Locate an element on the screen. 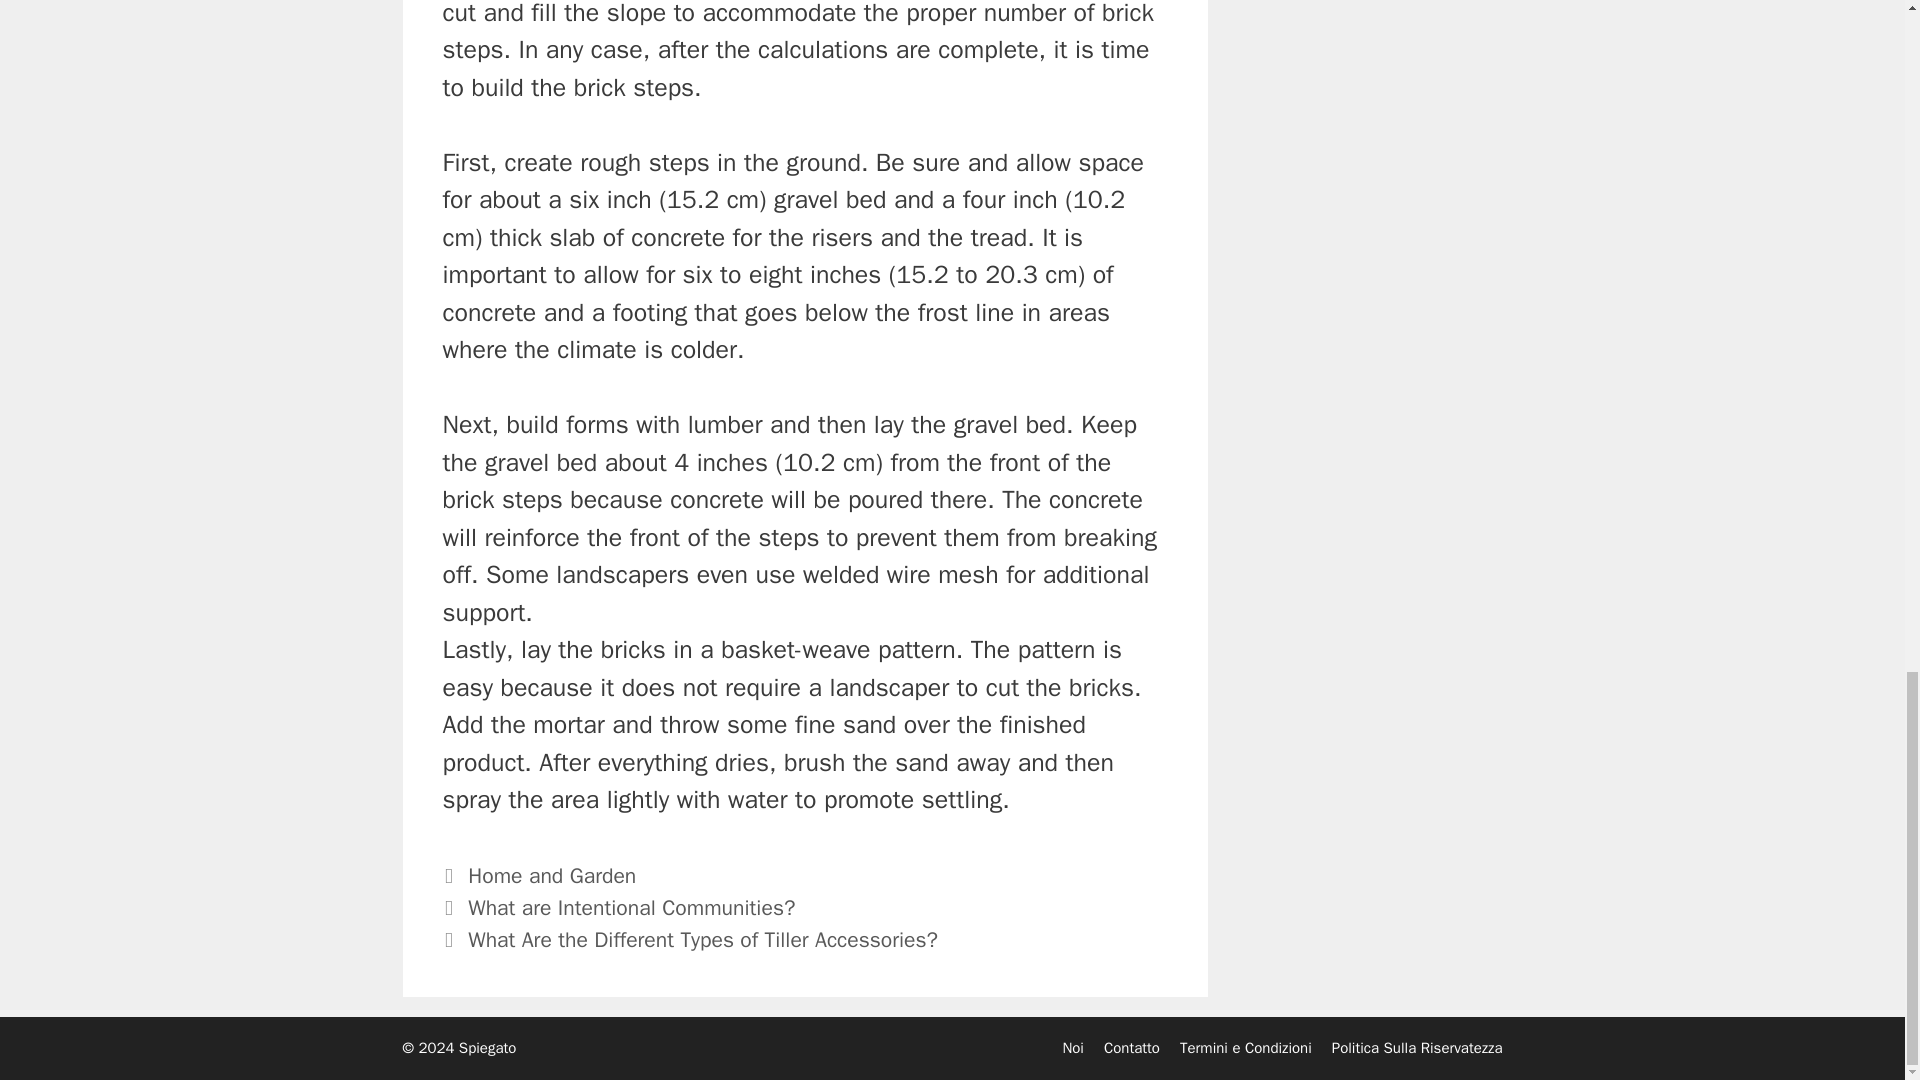 Image resolution: width=1920 pixels, height=1080 pixels. Contatto is located at coordinates (1132, 1048).